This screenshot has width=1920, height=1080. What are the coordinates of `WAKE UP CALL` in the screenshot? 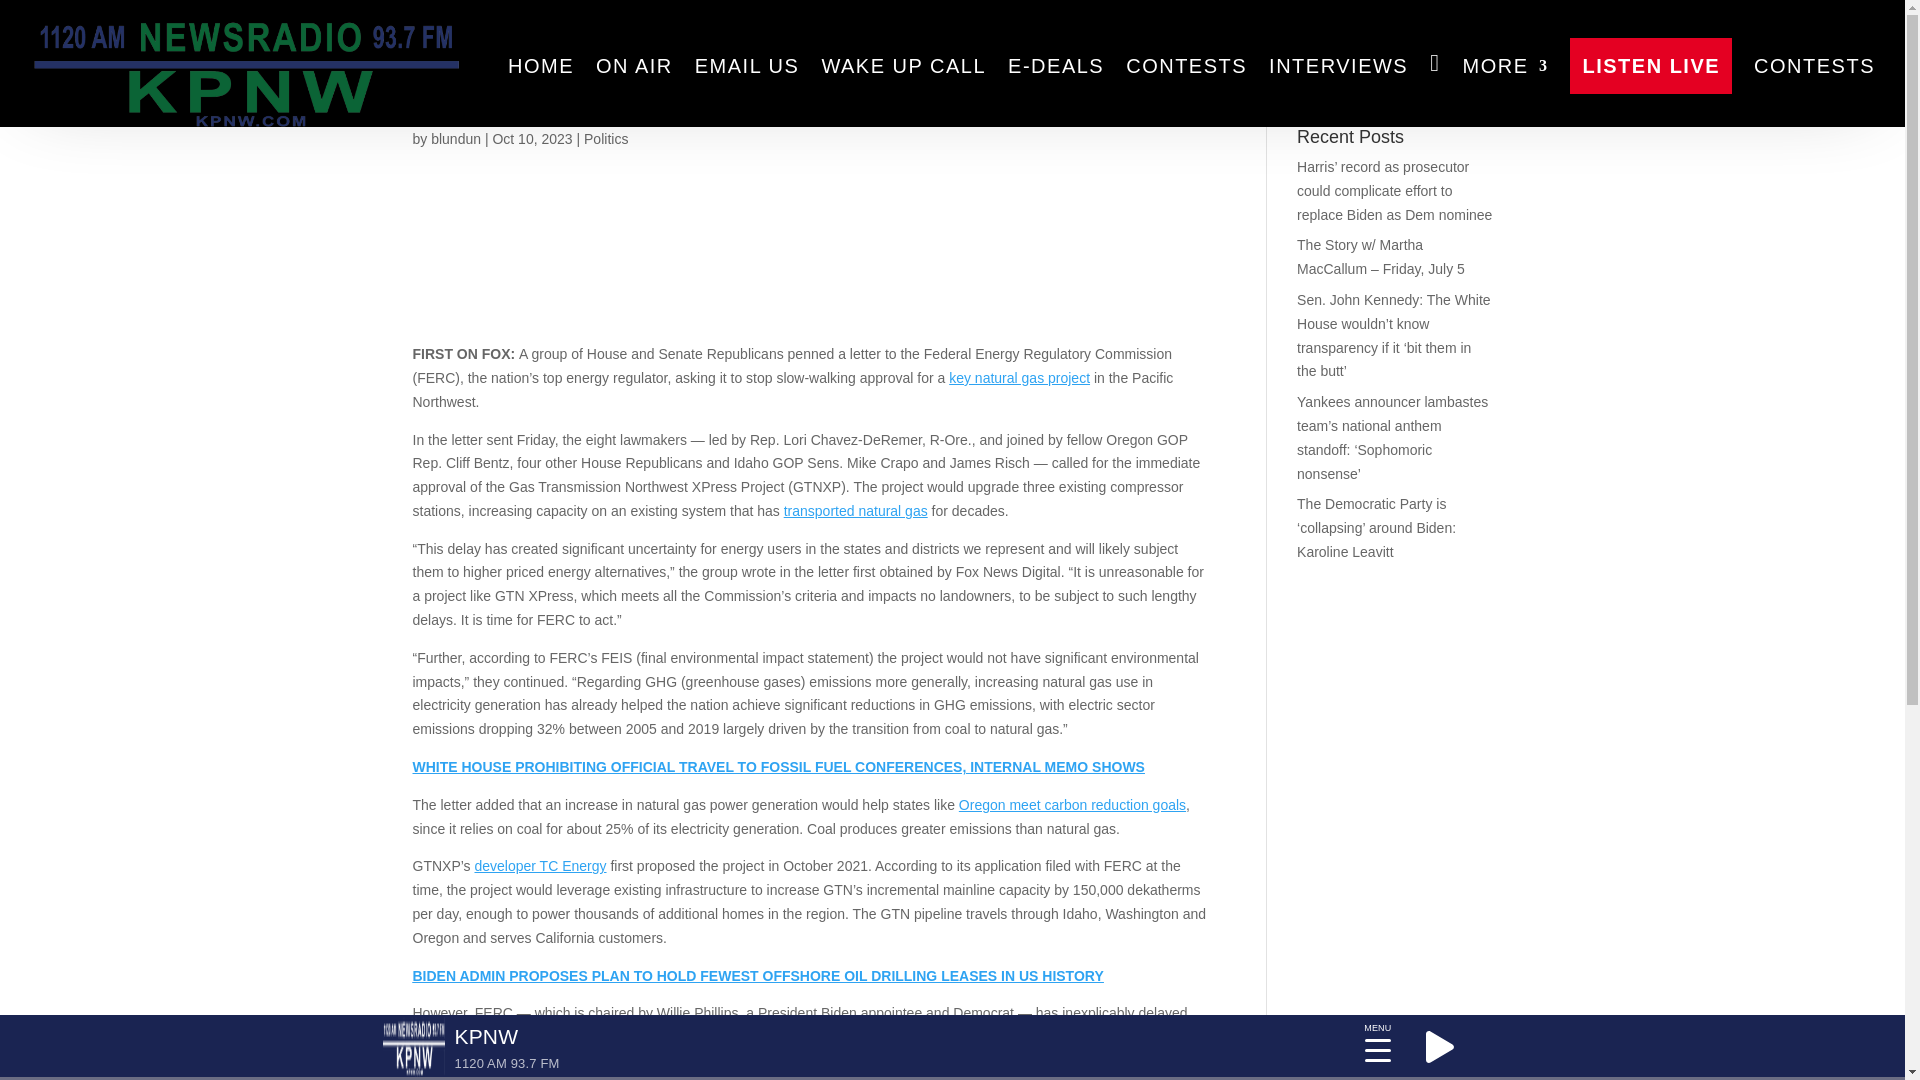 It's located at (904, 66).